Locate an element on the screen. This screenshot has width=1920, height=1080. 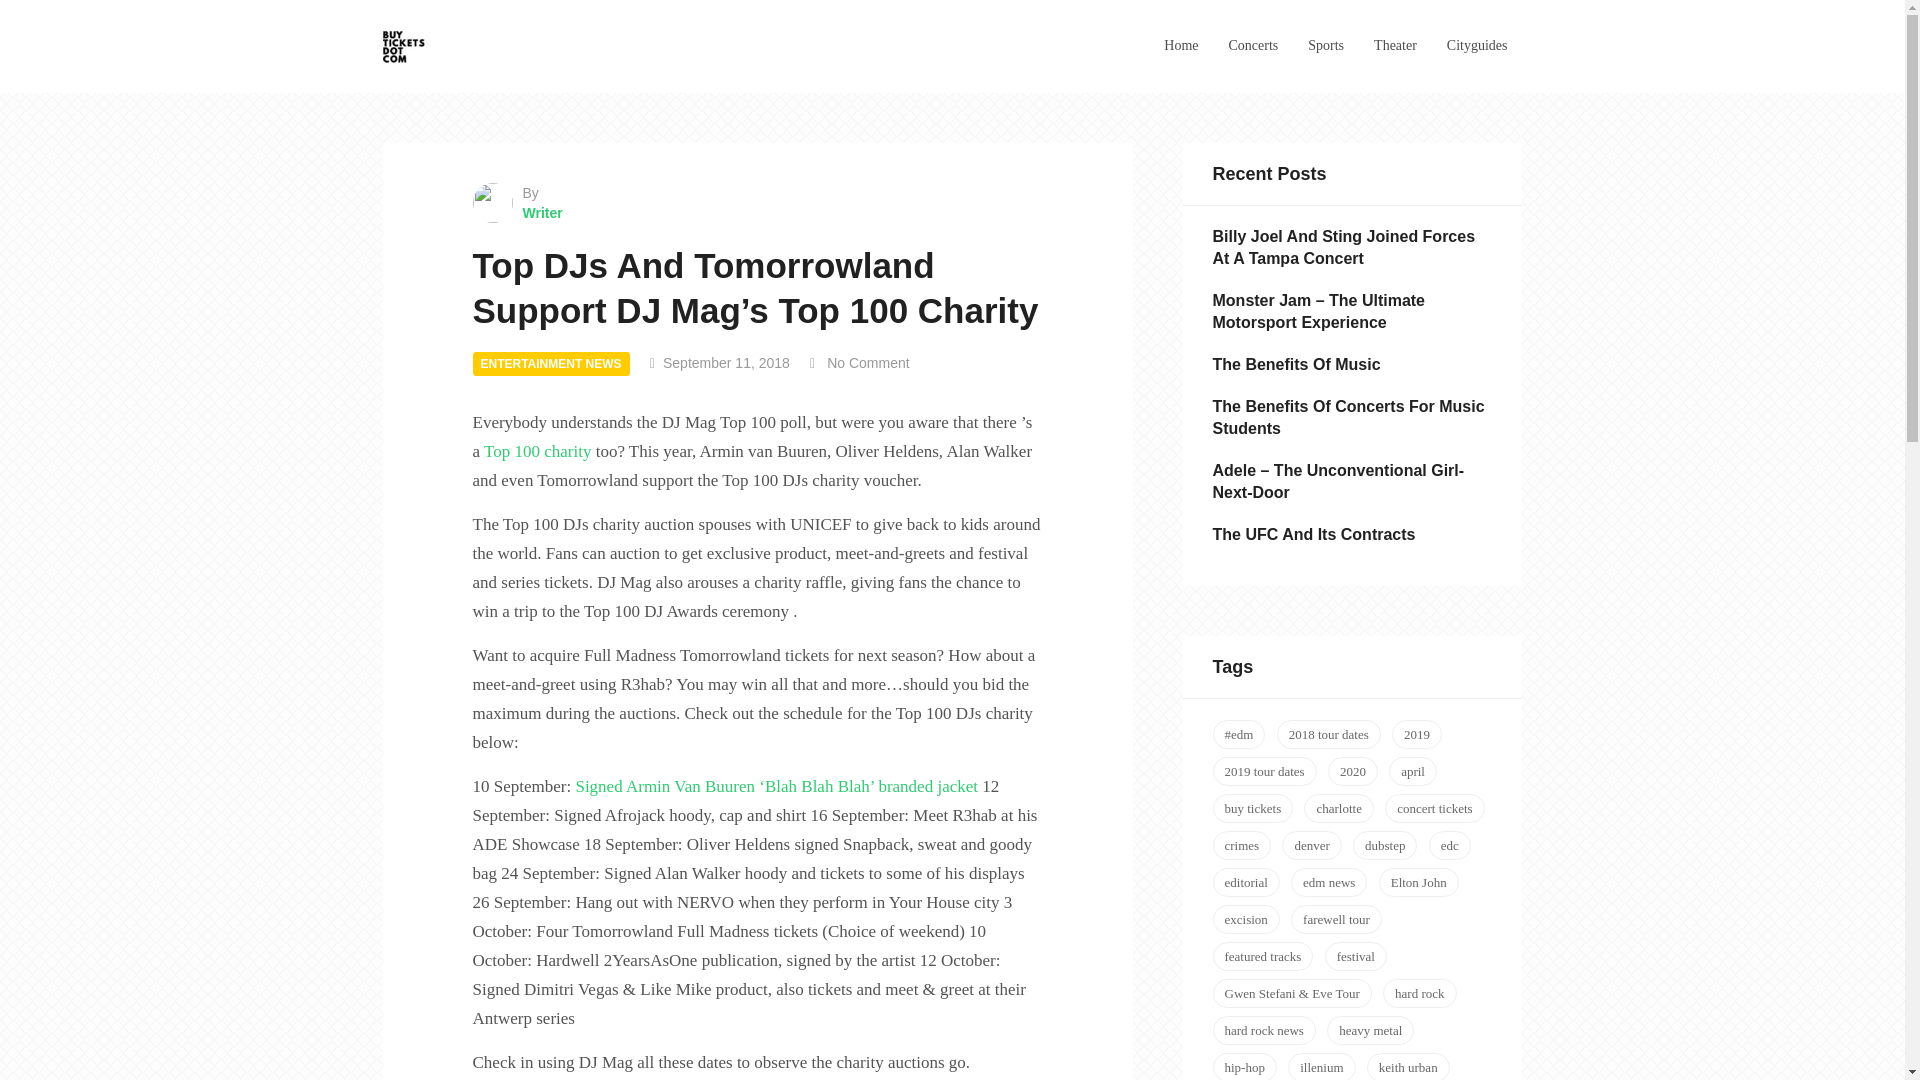
Concerts is located at coordinates (1253, 46).